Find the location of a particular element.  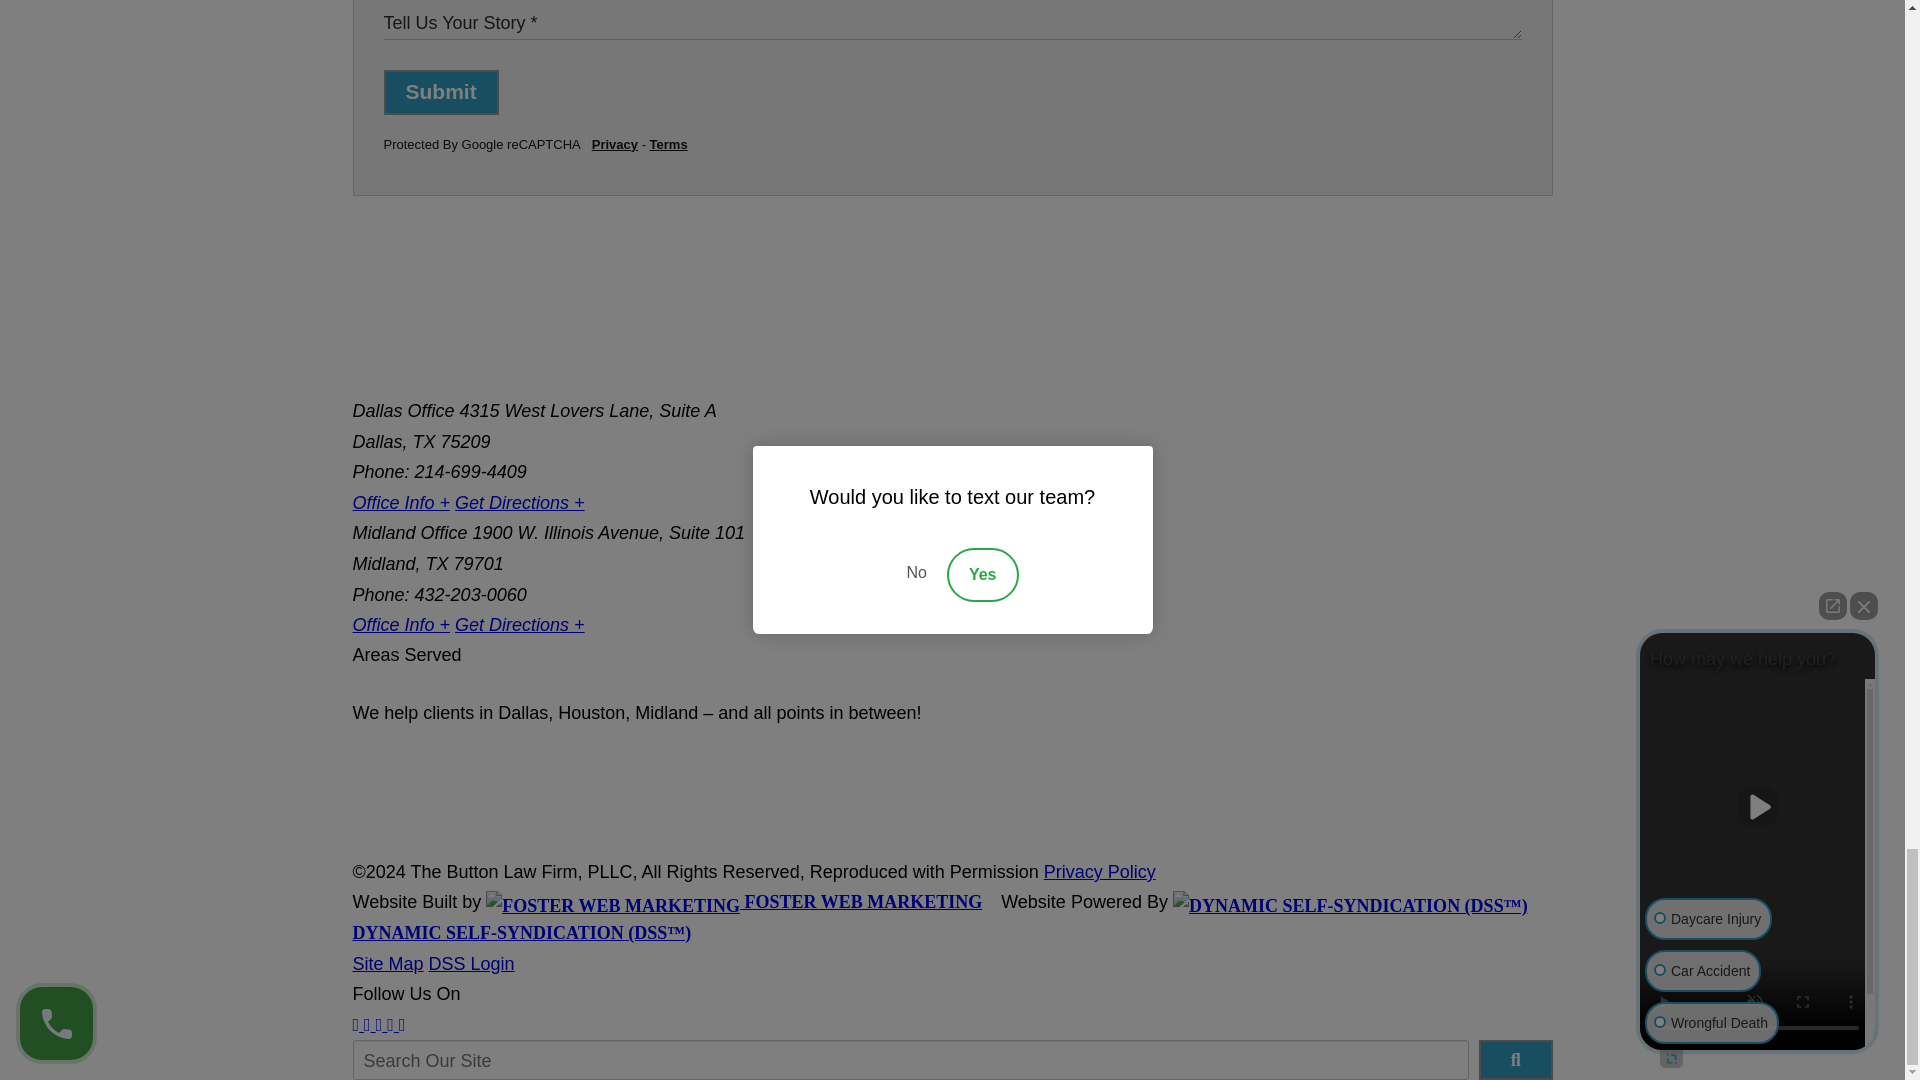

YouTube is located at coordinates (390, 1024).